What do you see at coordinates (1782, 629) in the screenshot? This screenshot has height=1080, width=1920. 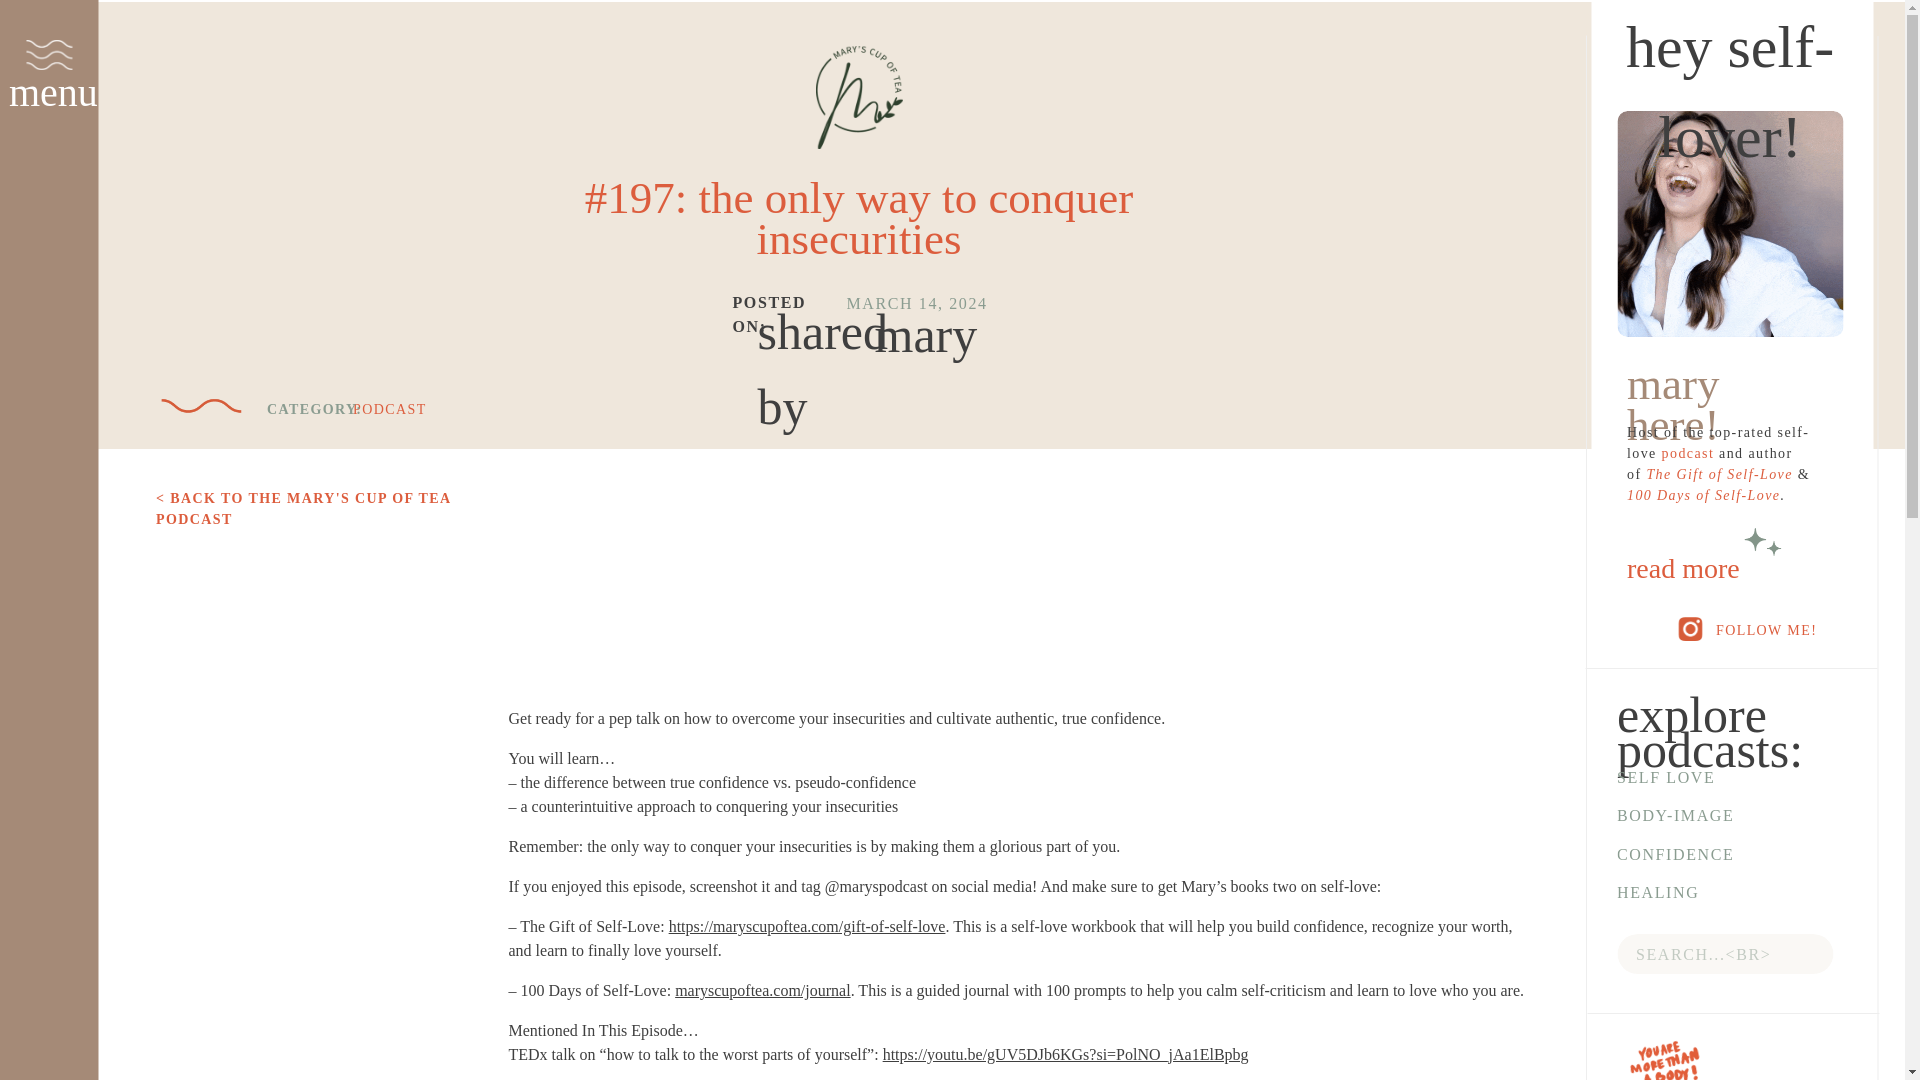 I see `FOLLOW ME!` at bounding box center [1782, 629].